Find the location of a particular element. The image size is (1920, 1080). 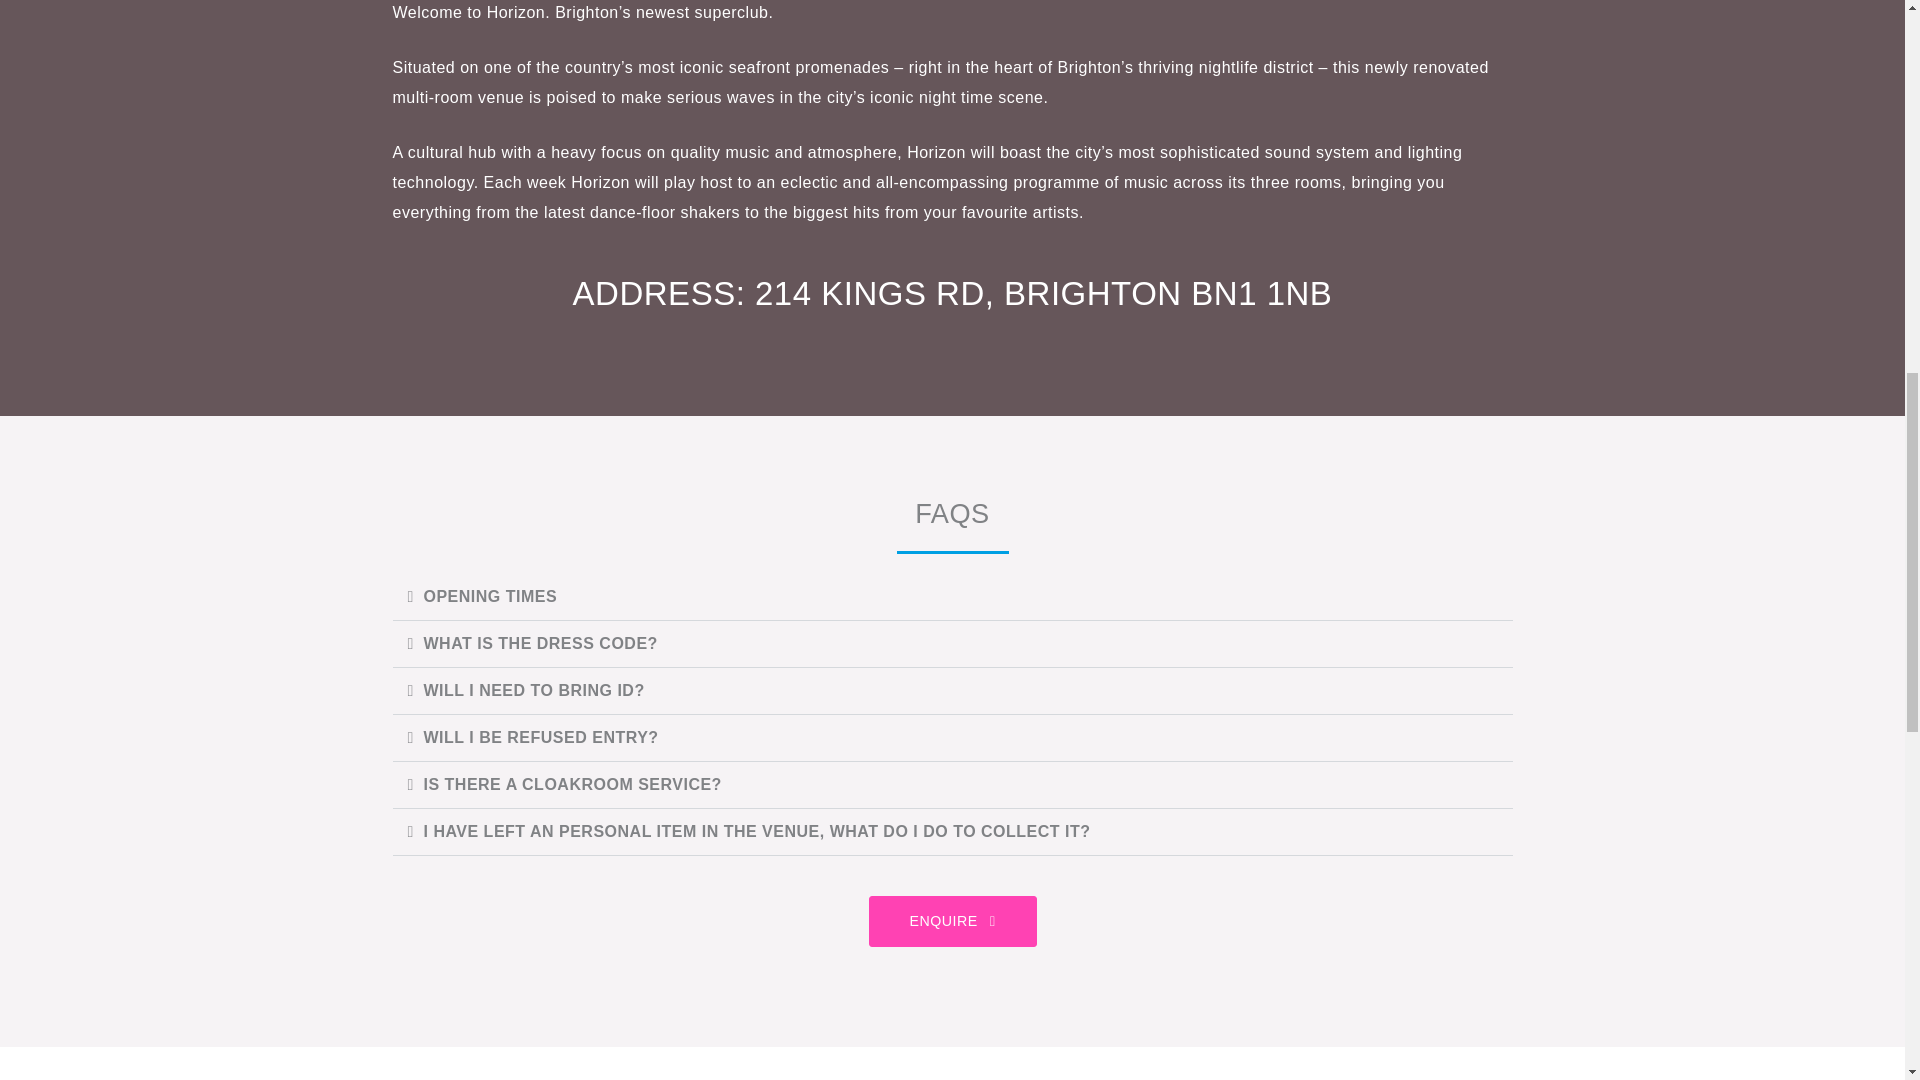

ENQUIRE is located at coordinates (952, 921).